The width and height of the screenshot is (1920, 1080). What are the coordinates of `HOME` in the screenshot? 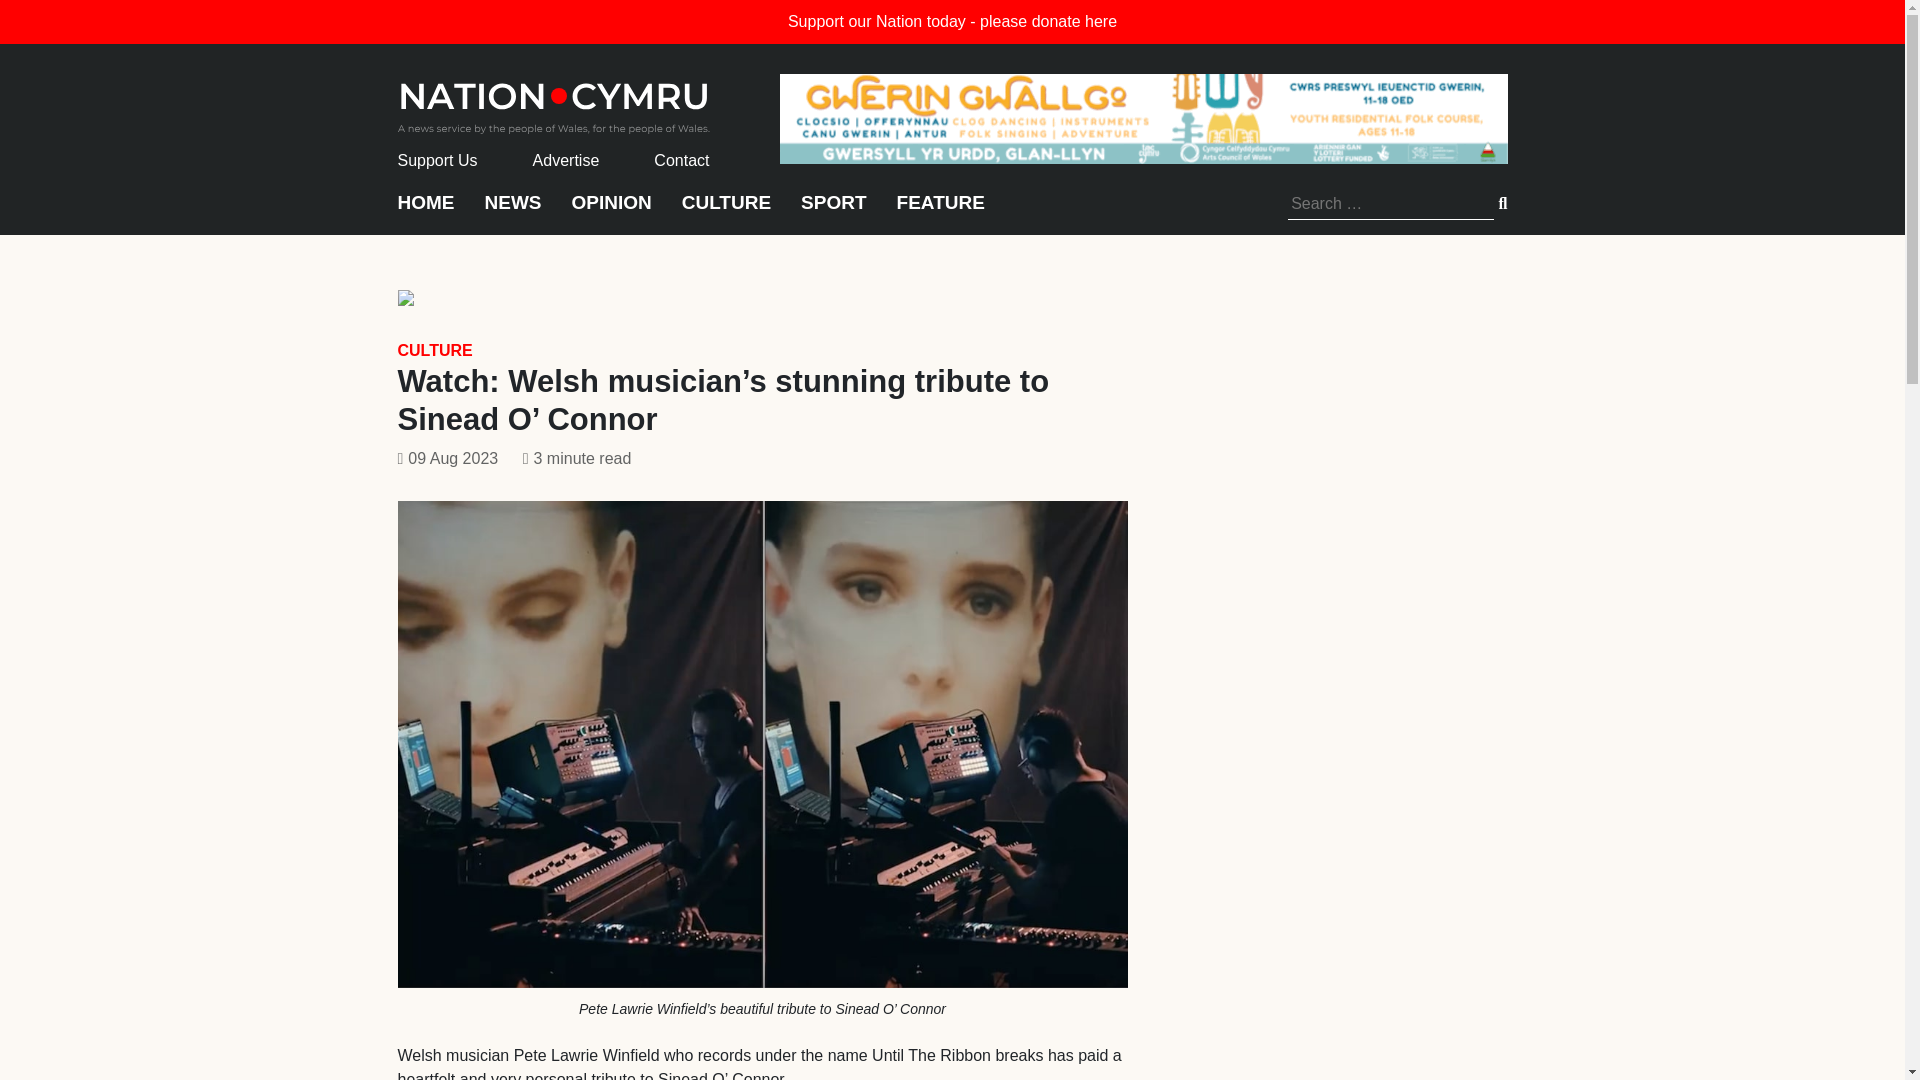 It's located at (426, 212).